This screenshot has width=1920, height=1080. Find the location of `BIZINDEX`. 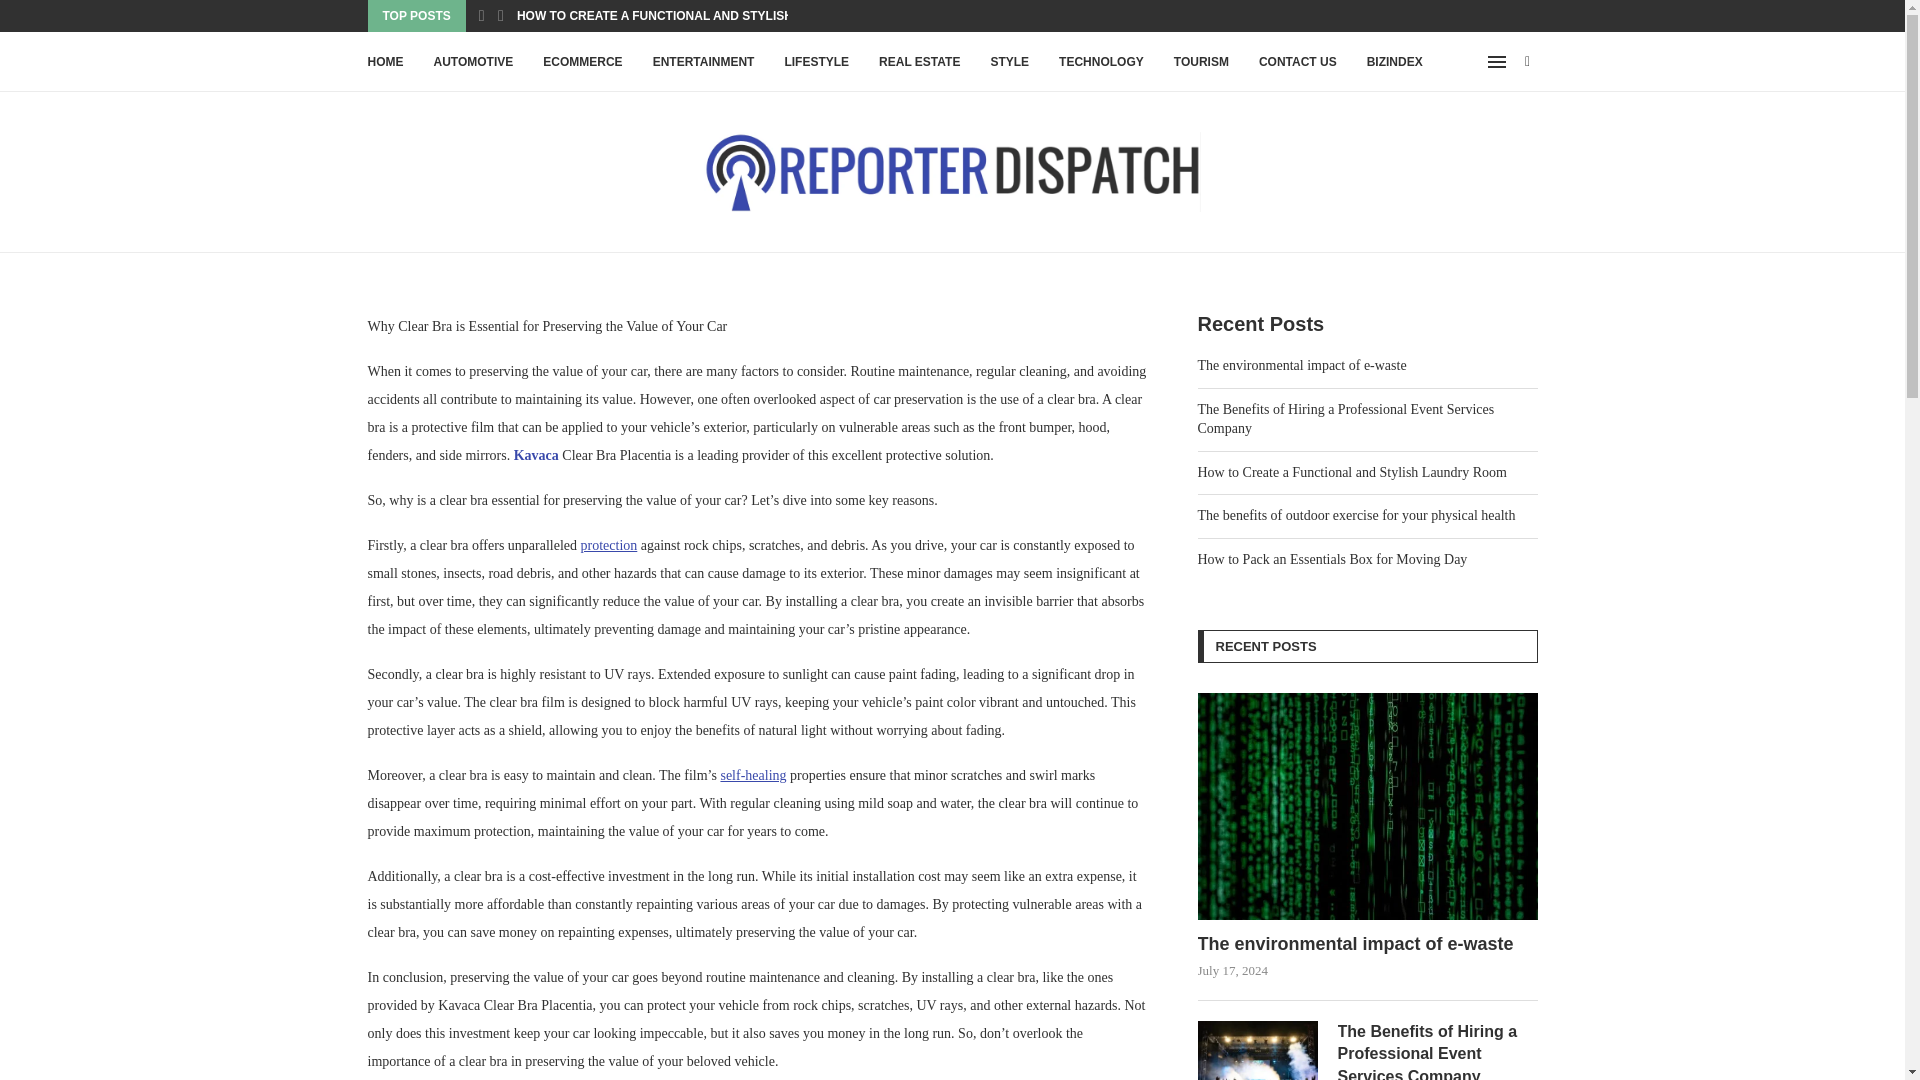

BIZINDEX is located at coordinates (1394, 62).